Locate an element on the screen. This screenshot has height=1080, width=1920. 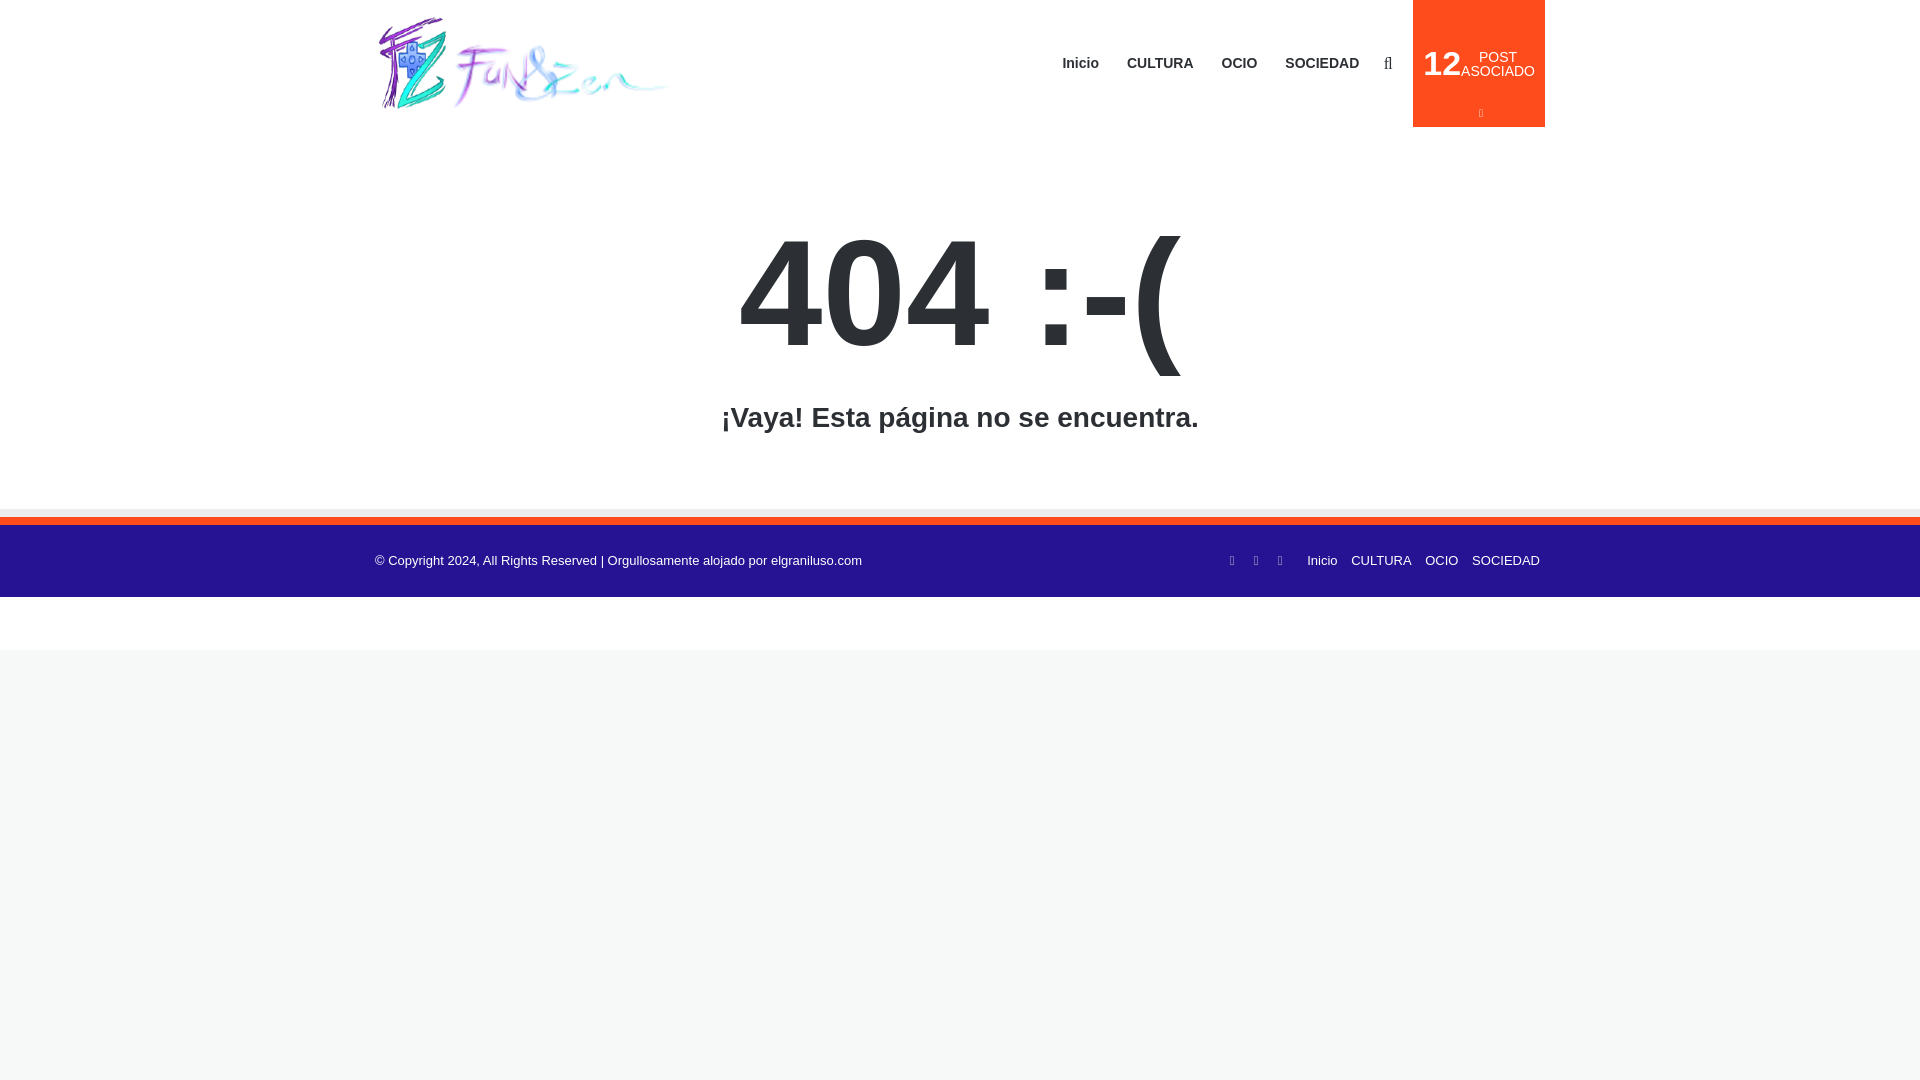
CULTURA is located at coordinates (1506, 560).